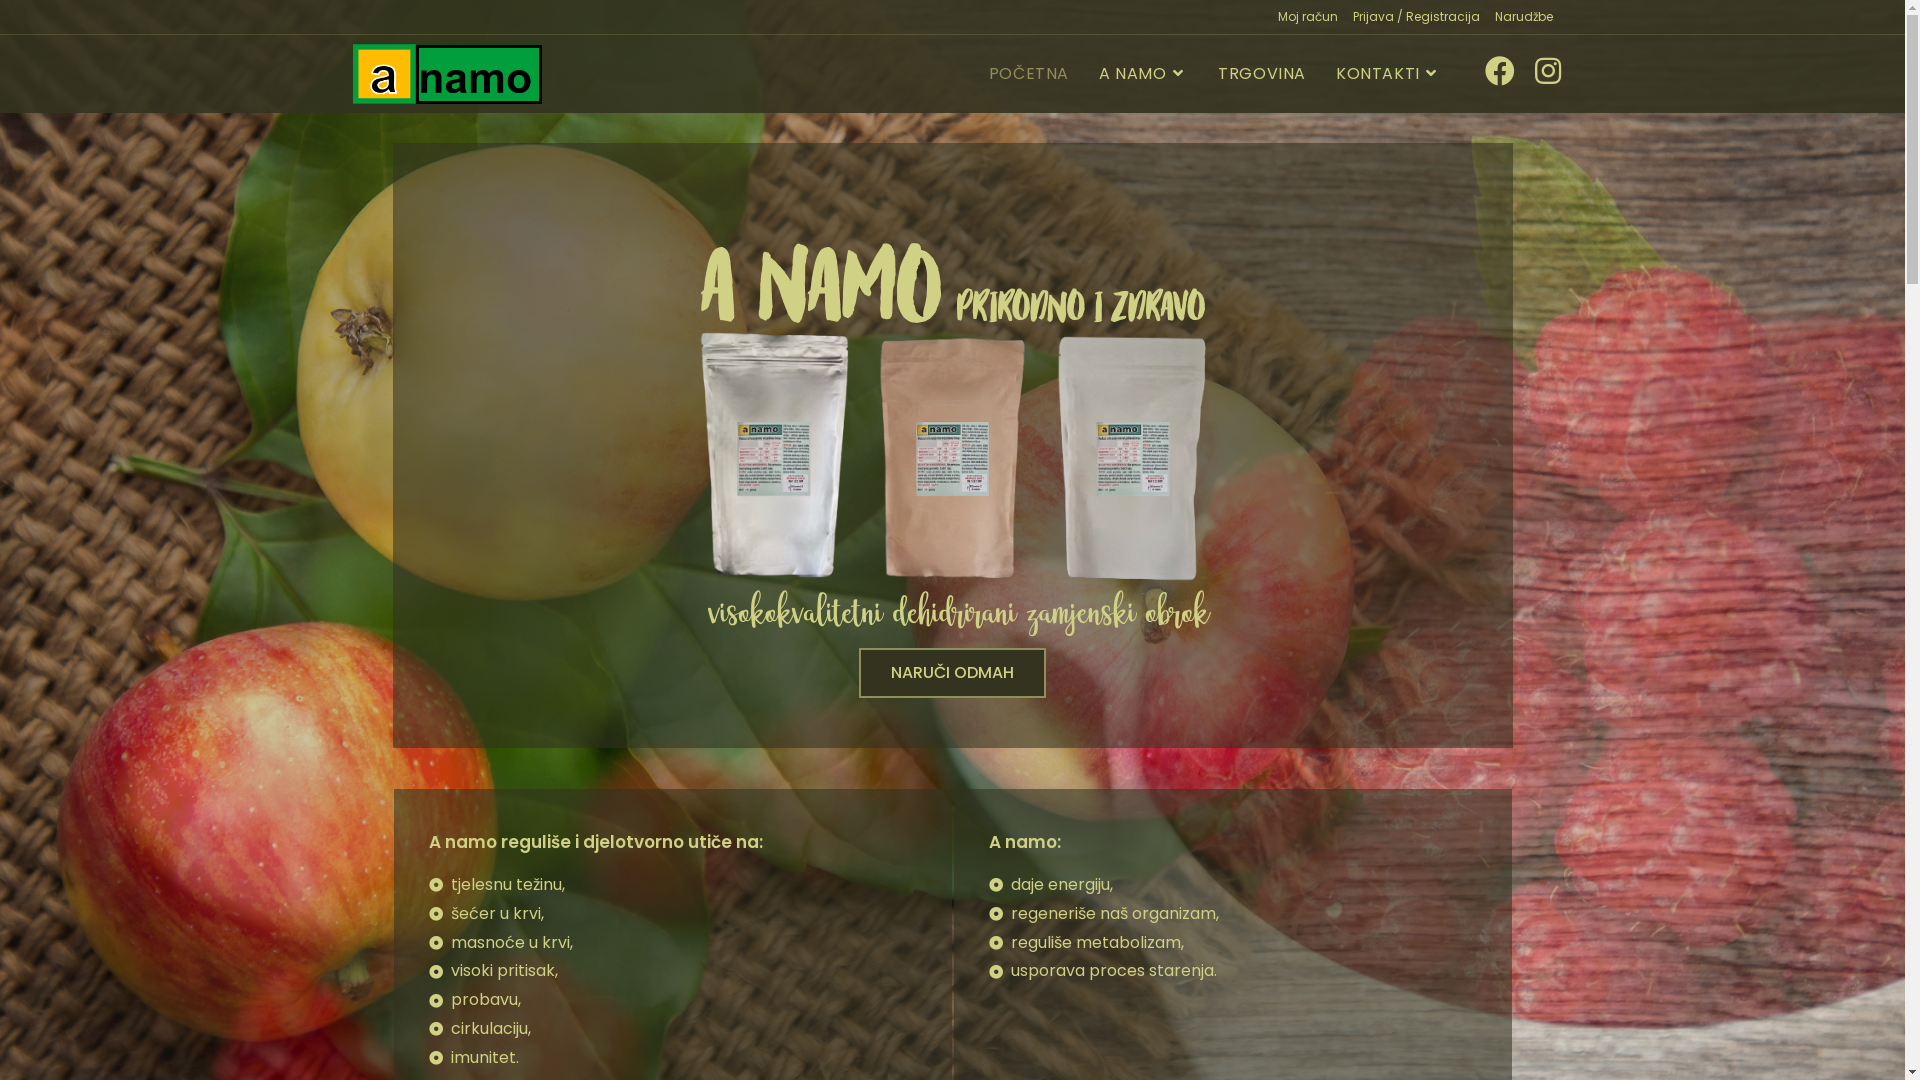  I want to click on KONTAKTI, so click(1388, 74).